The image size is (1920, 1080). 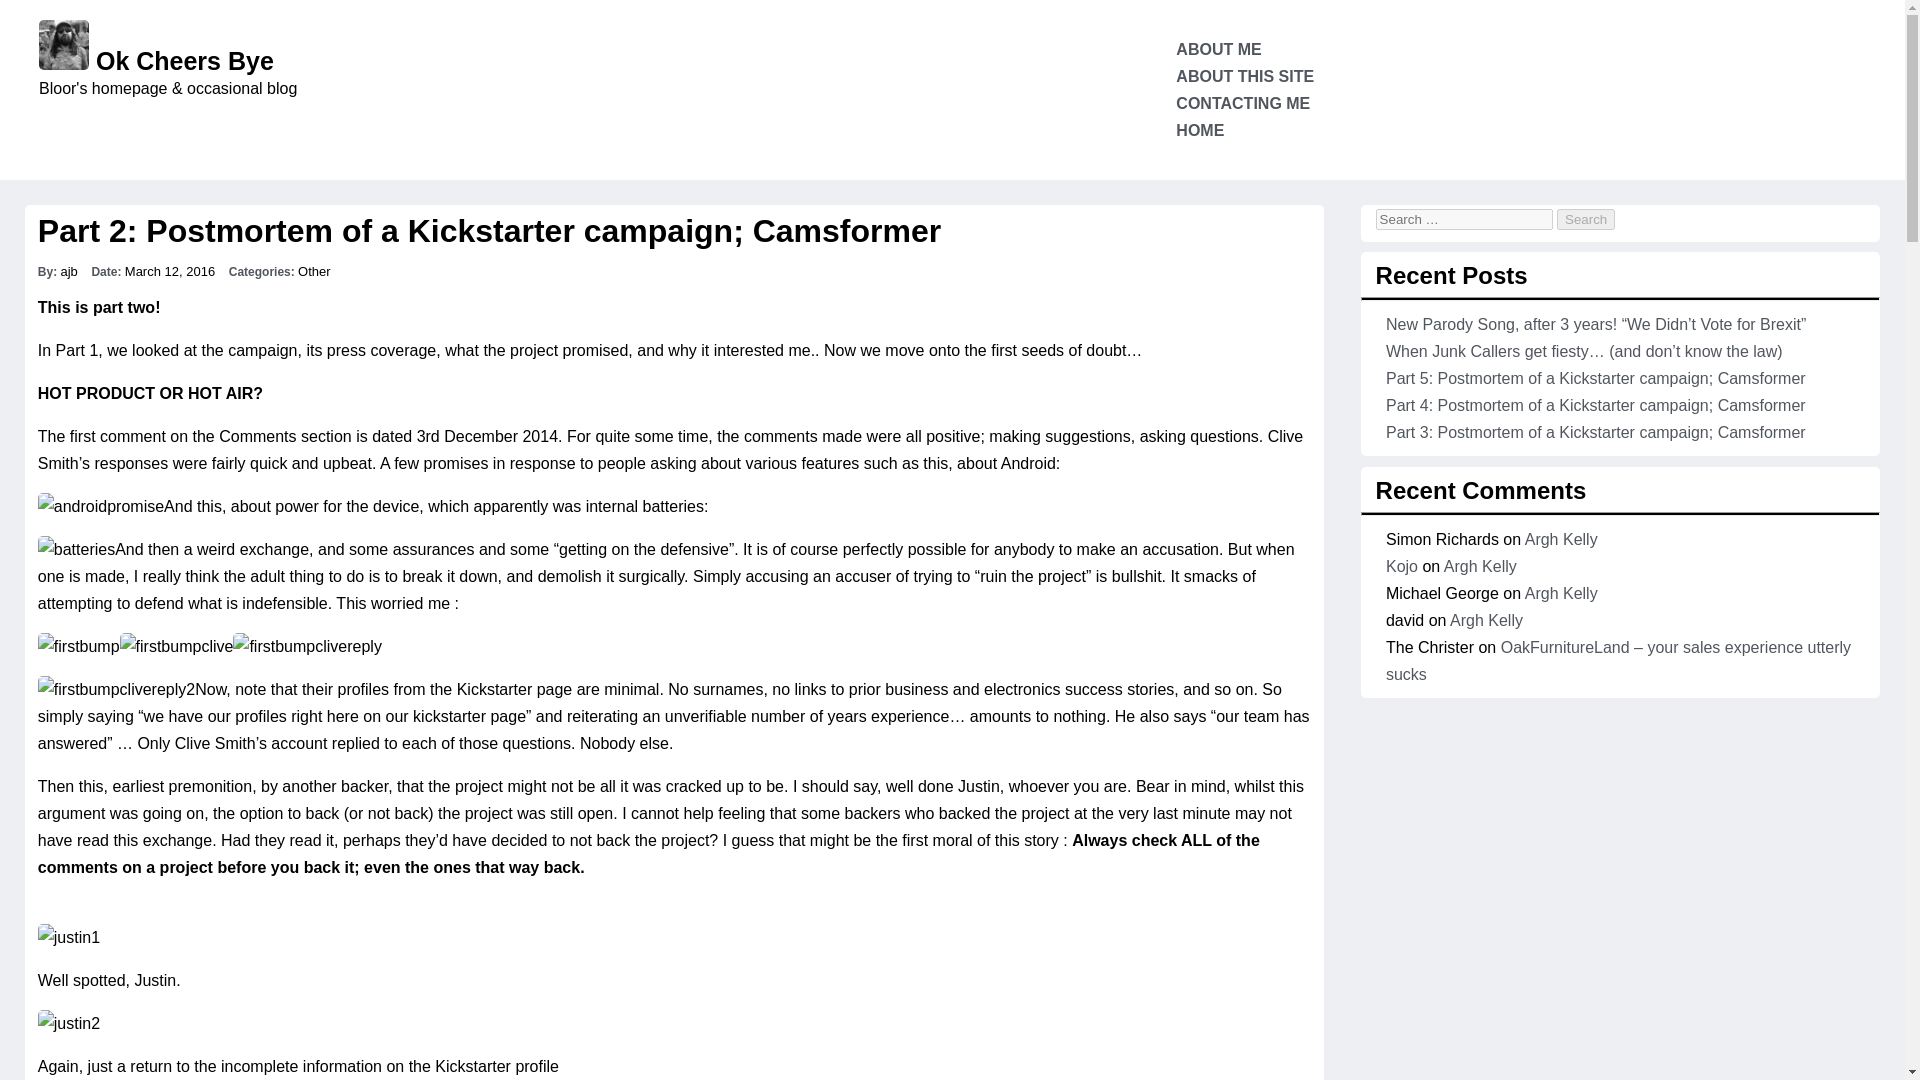 I want to click on Part 1, so click(x=77, y=350).